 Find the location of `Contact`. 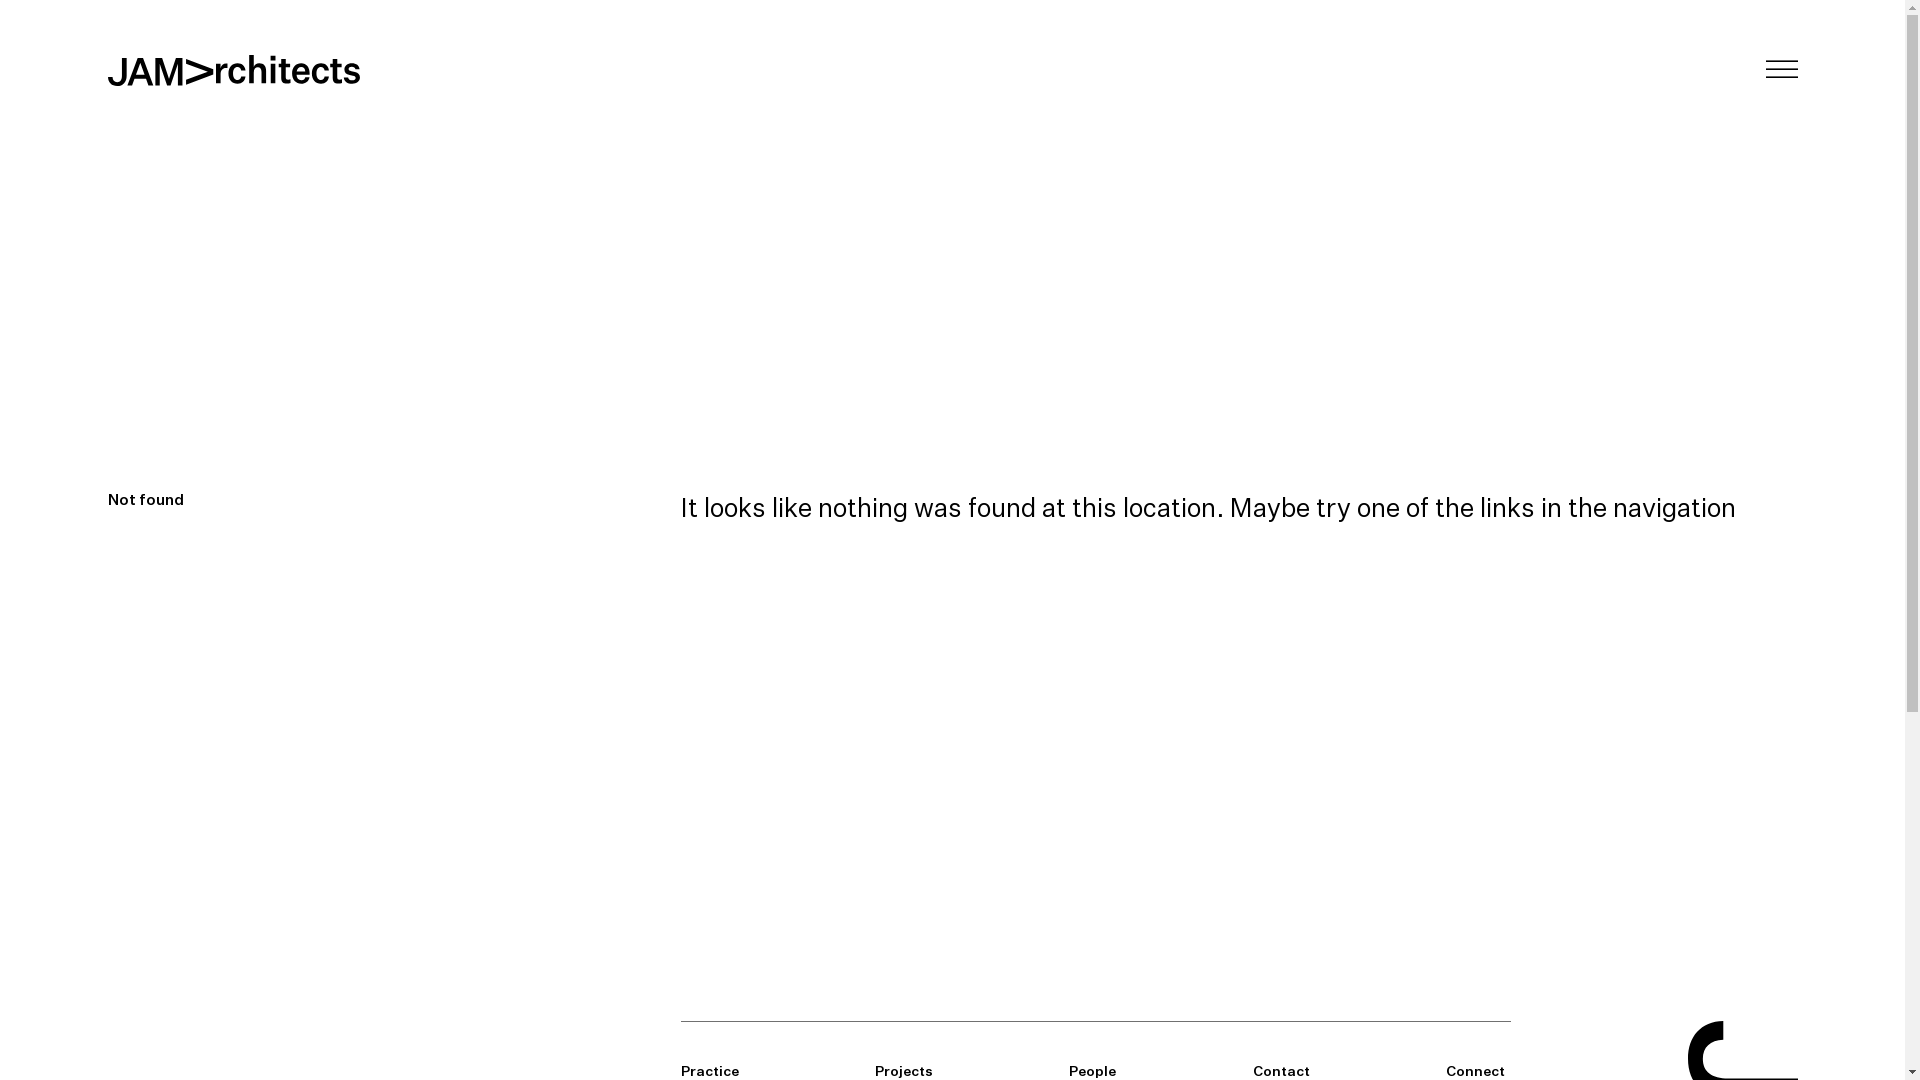

Contact is located at coordinates (1282, 1070).